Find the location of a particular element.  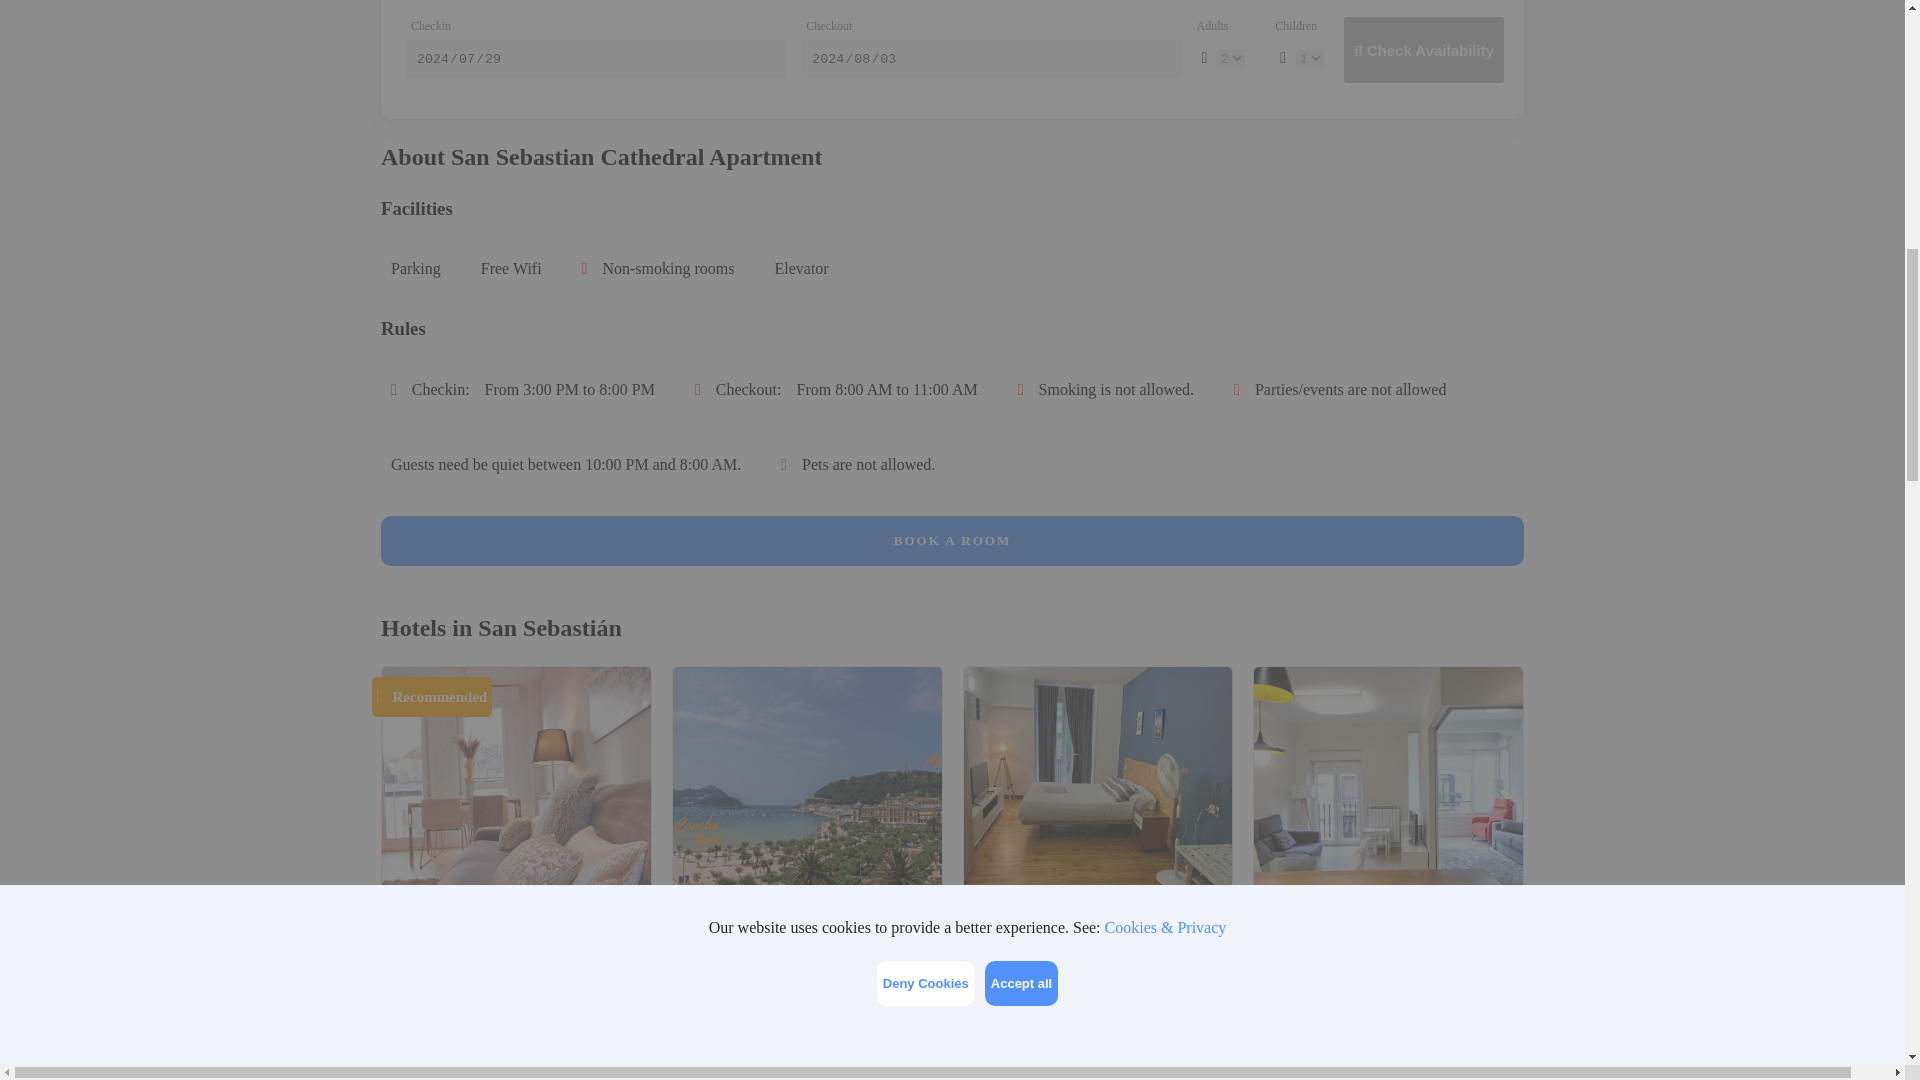

Check Availability is located at coordinates (1424, 50).